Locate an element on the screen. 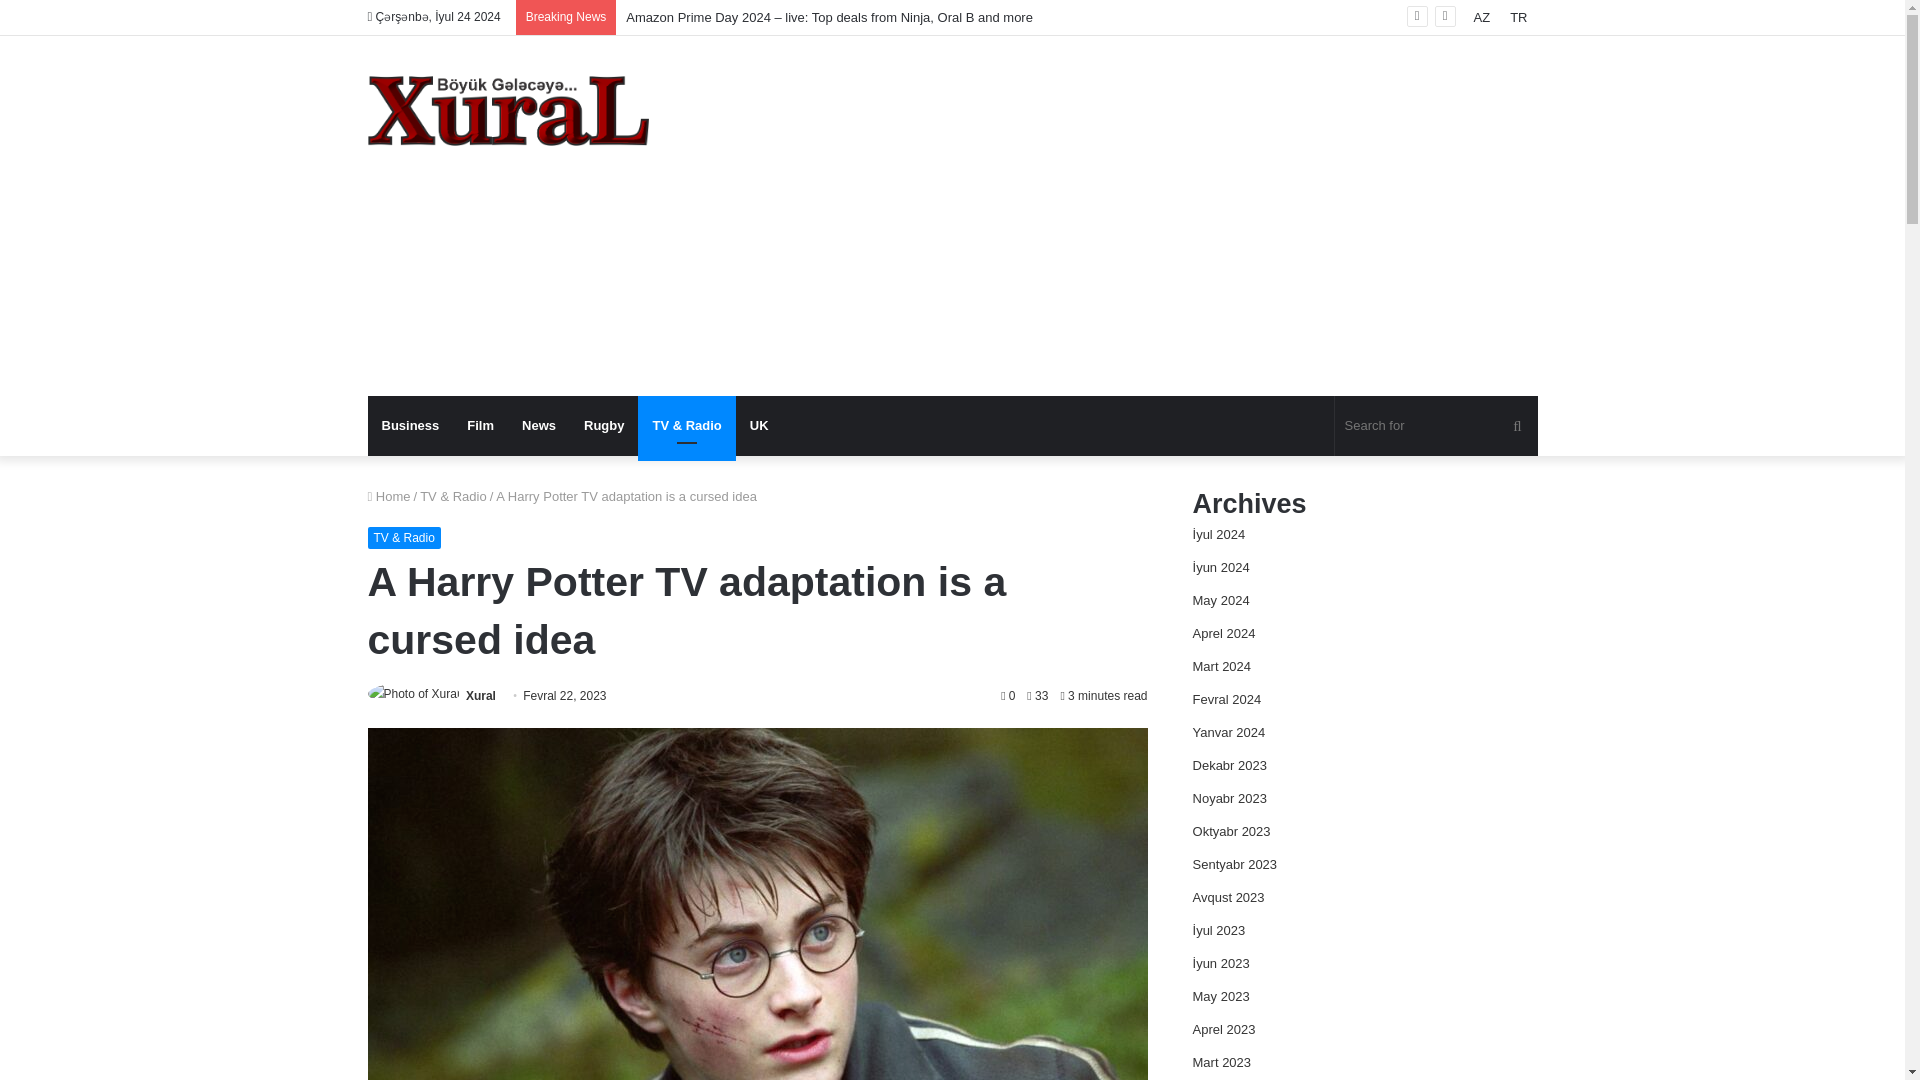 The width and height of the screenshot is (1920, 1080). Rugby is located at coordinates (604, 426).